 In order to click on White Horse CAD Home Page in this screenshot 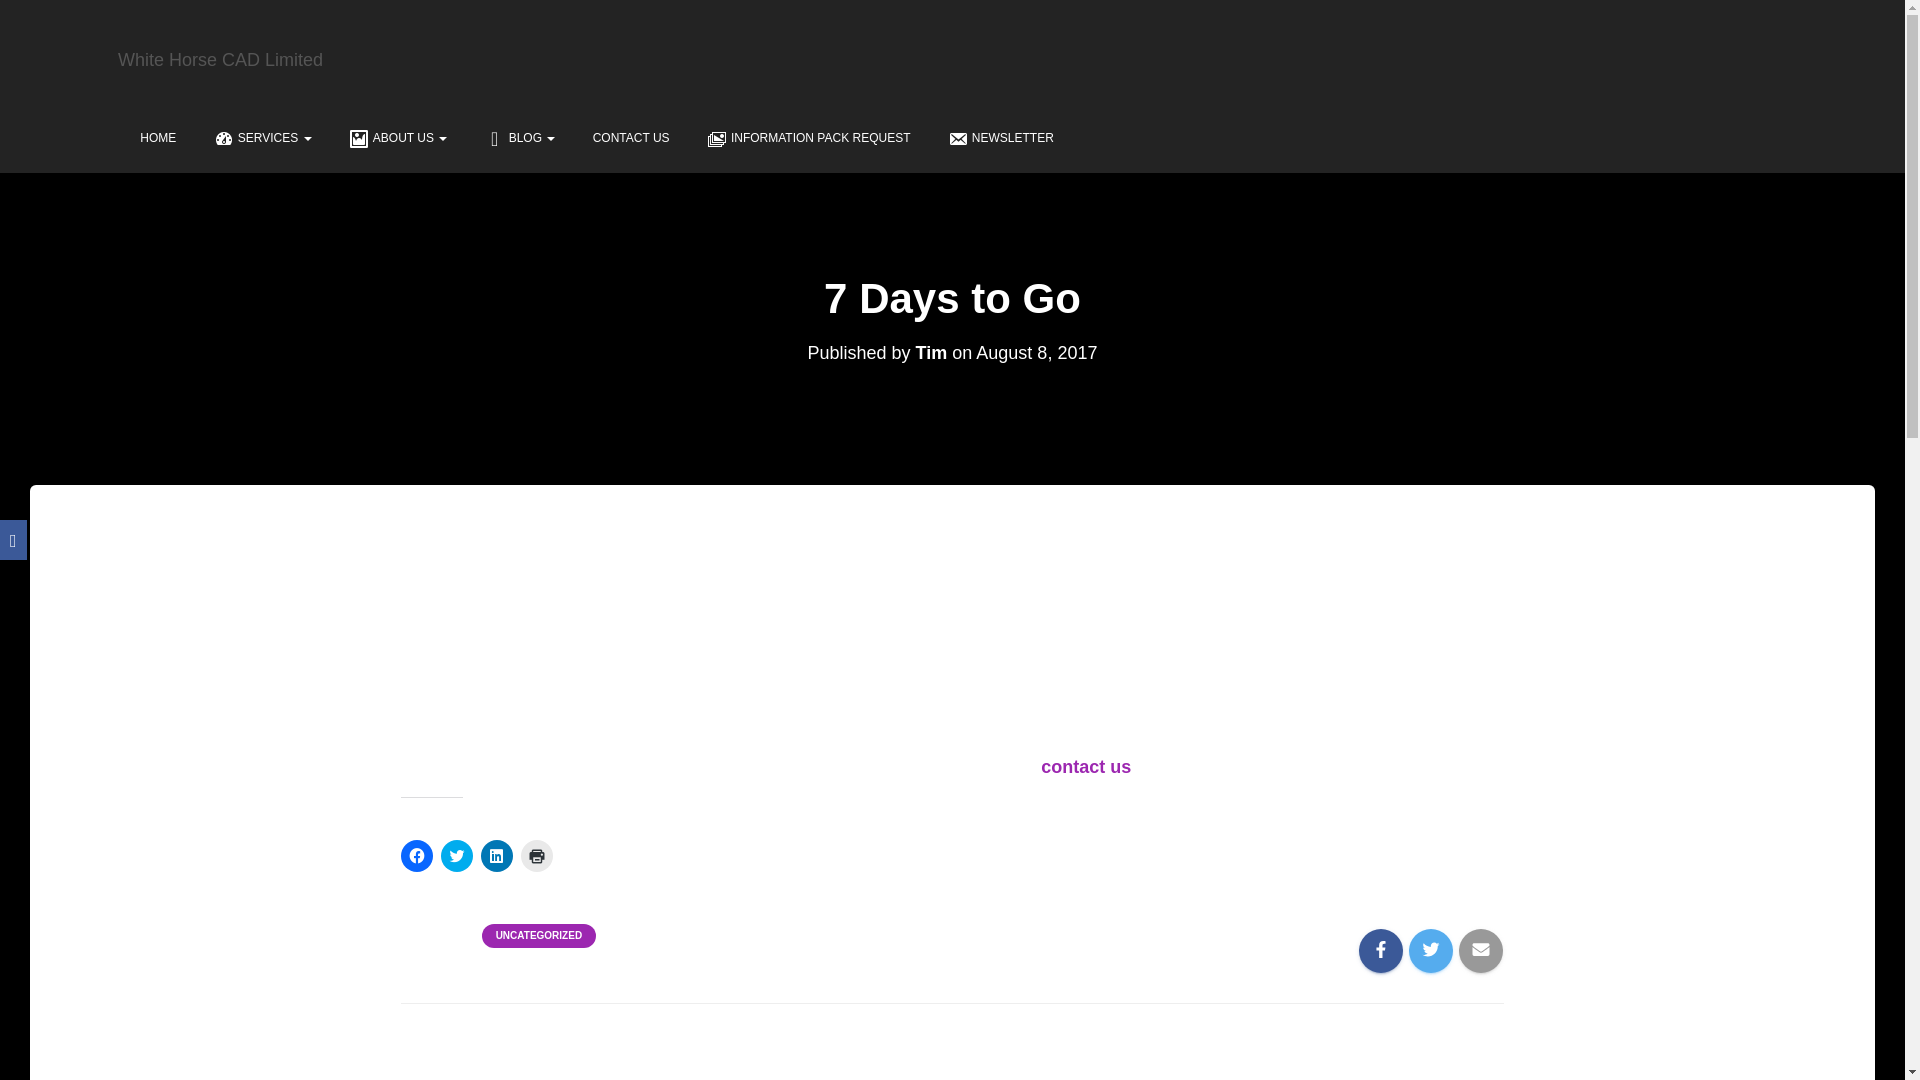, I will do `click(154, 136)`.